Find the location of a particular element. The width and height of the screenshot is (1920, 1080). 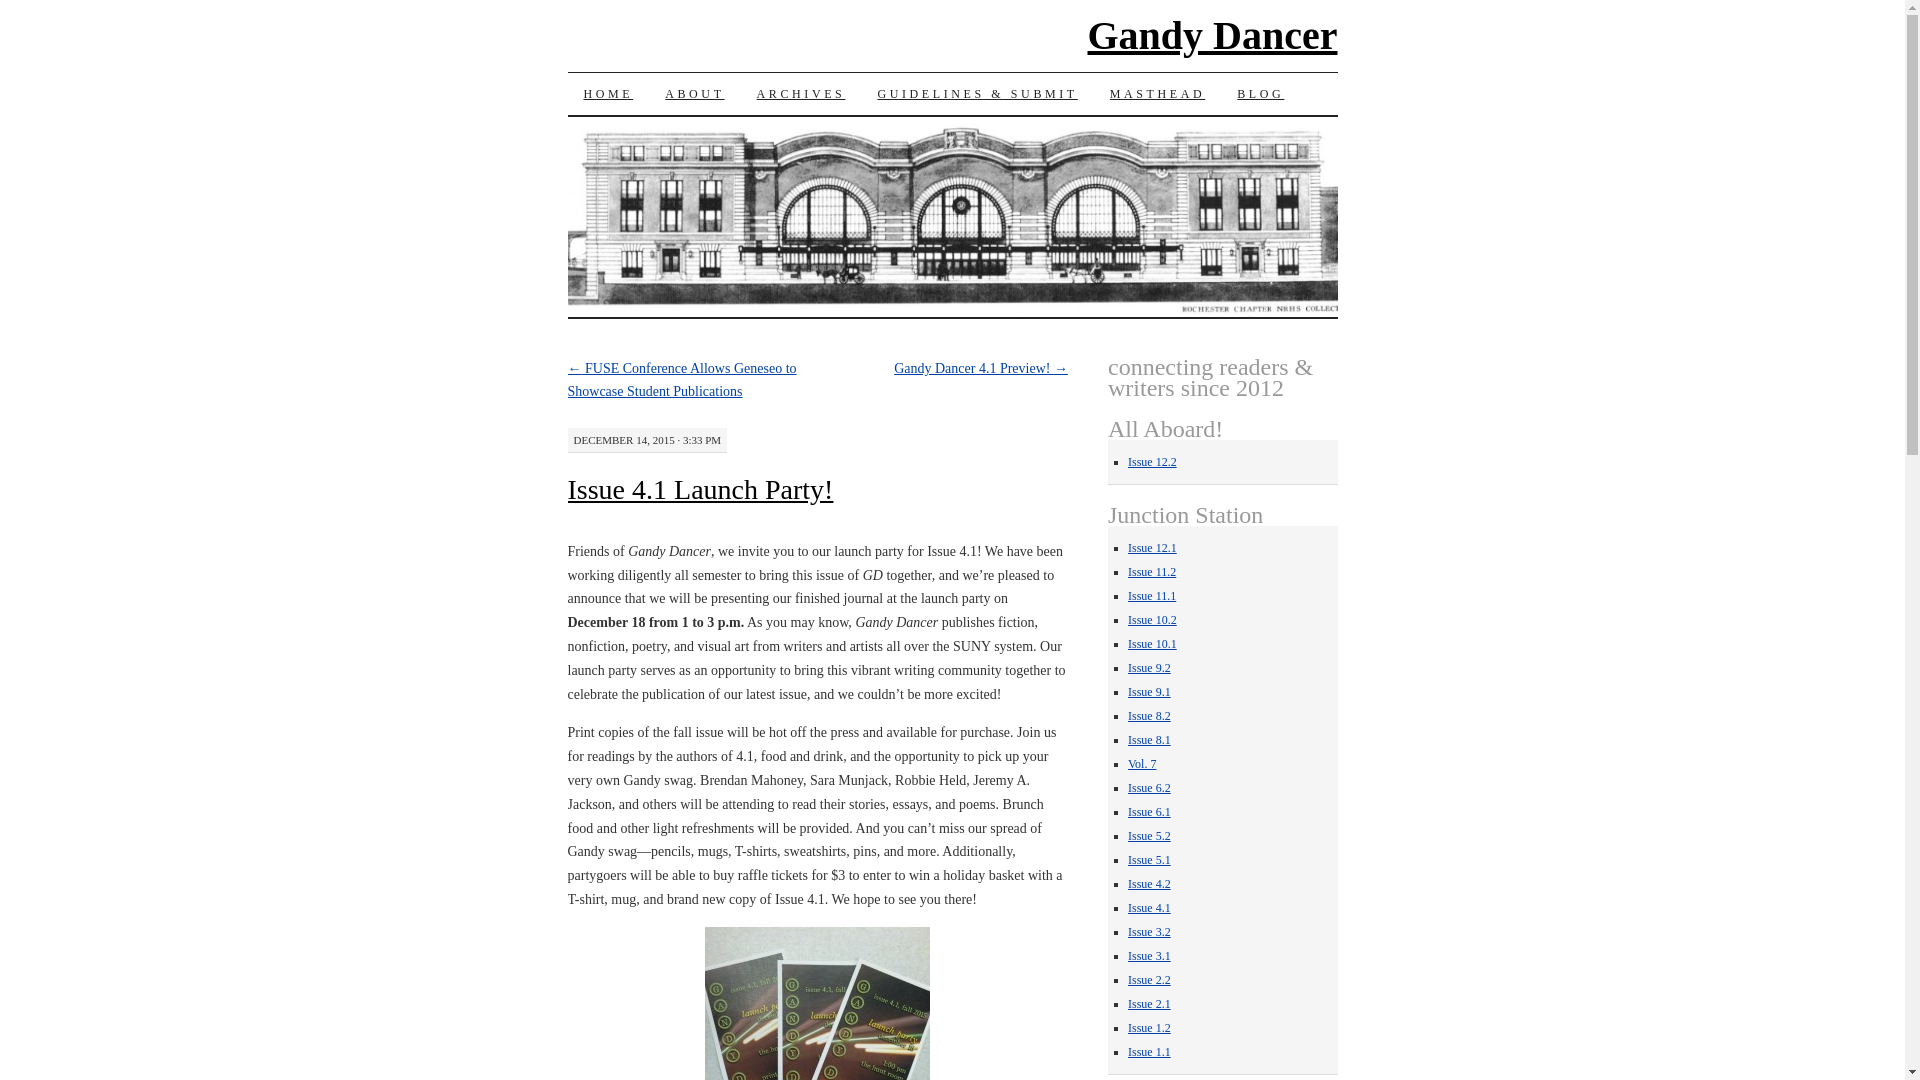

Gandy Dancer is located at coordinates (1213, 35).